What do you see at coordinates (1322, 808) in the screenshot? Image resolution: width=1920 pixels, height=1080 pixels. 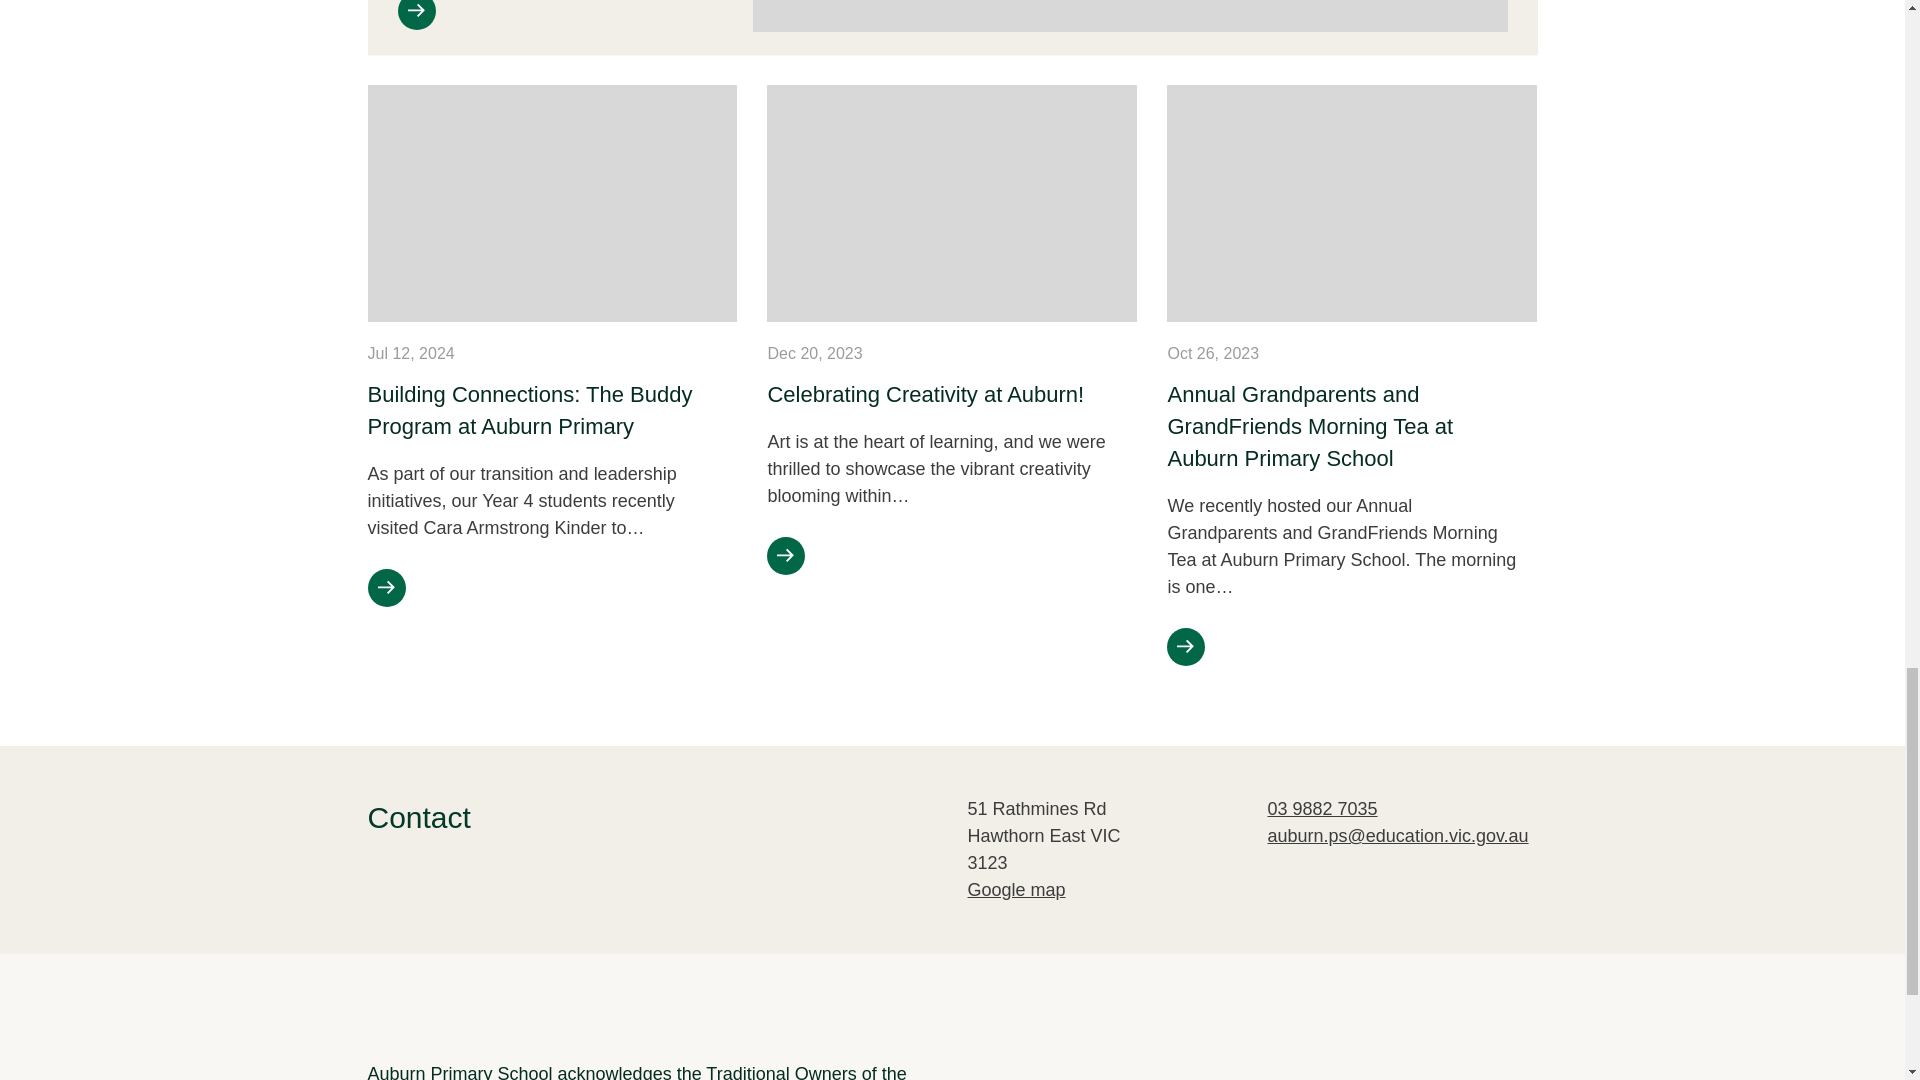 I see `03 9882 7035` at bounding box center [1322, 808].